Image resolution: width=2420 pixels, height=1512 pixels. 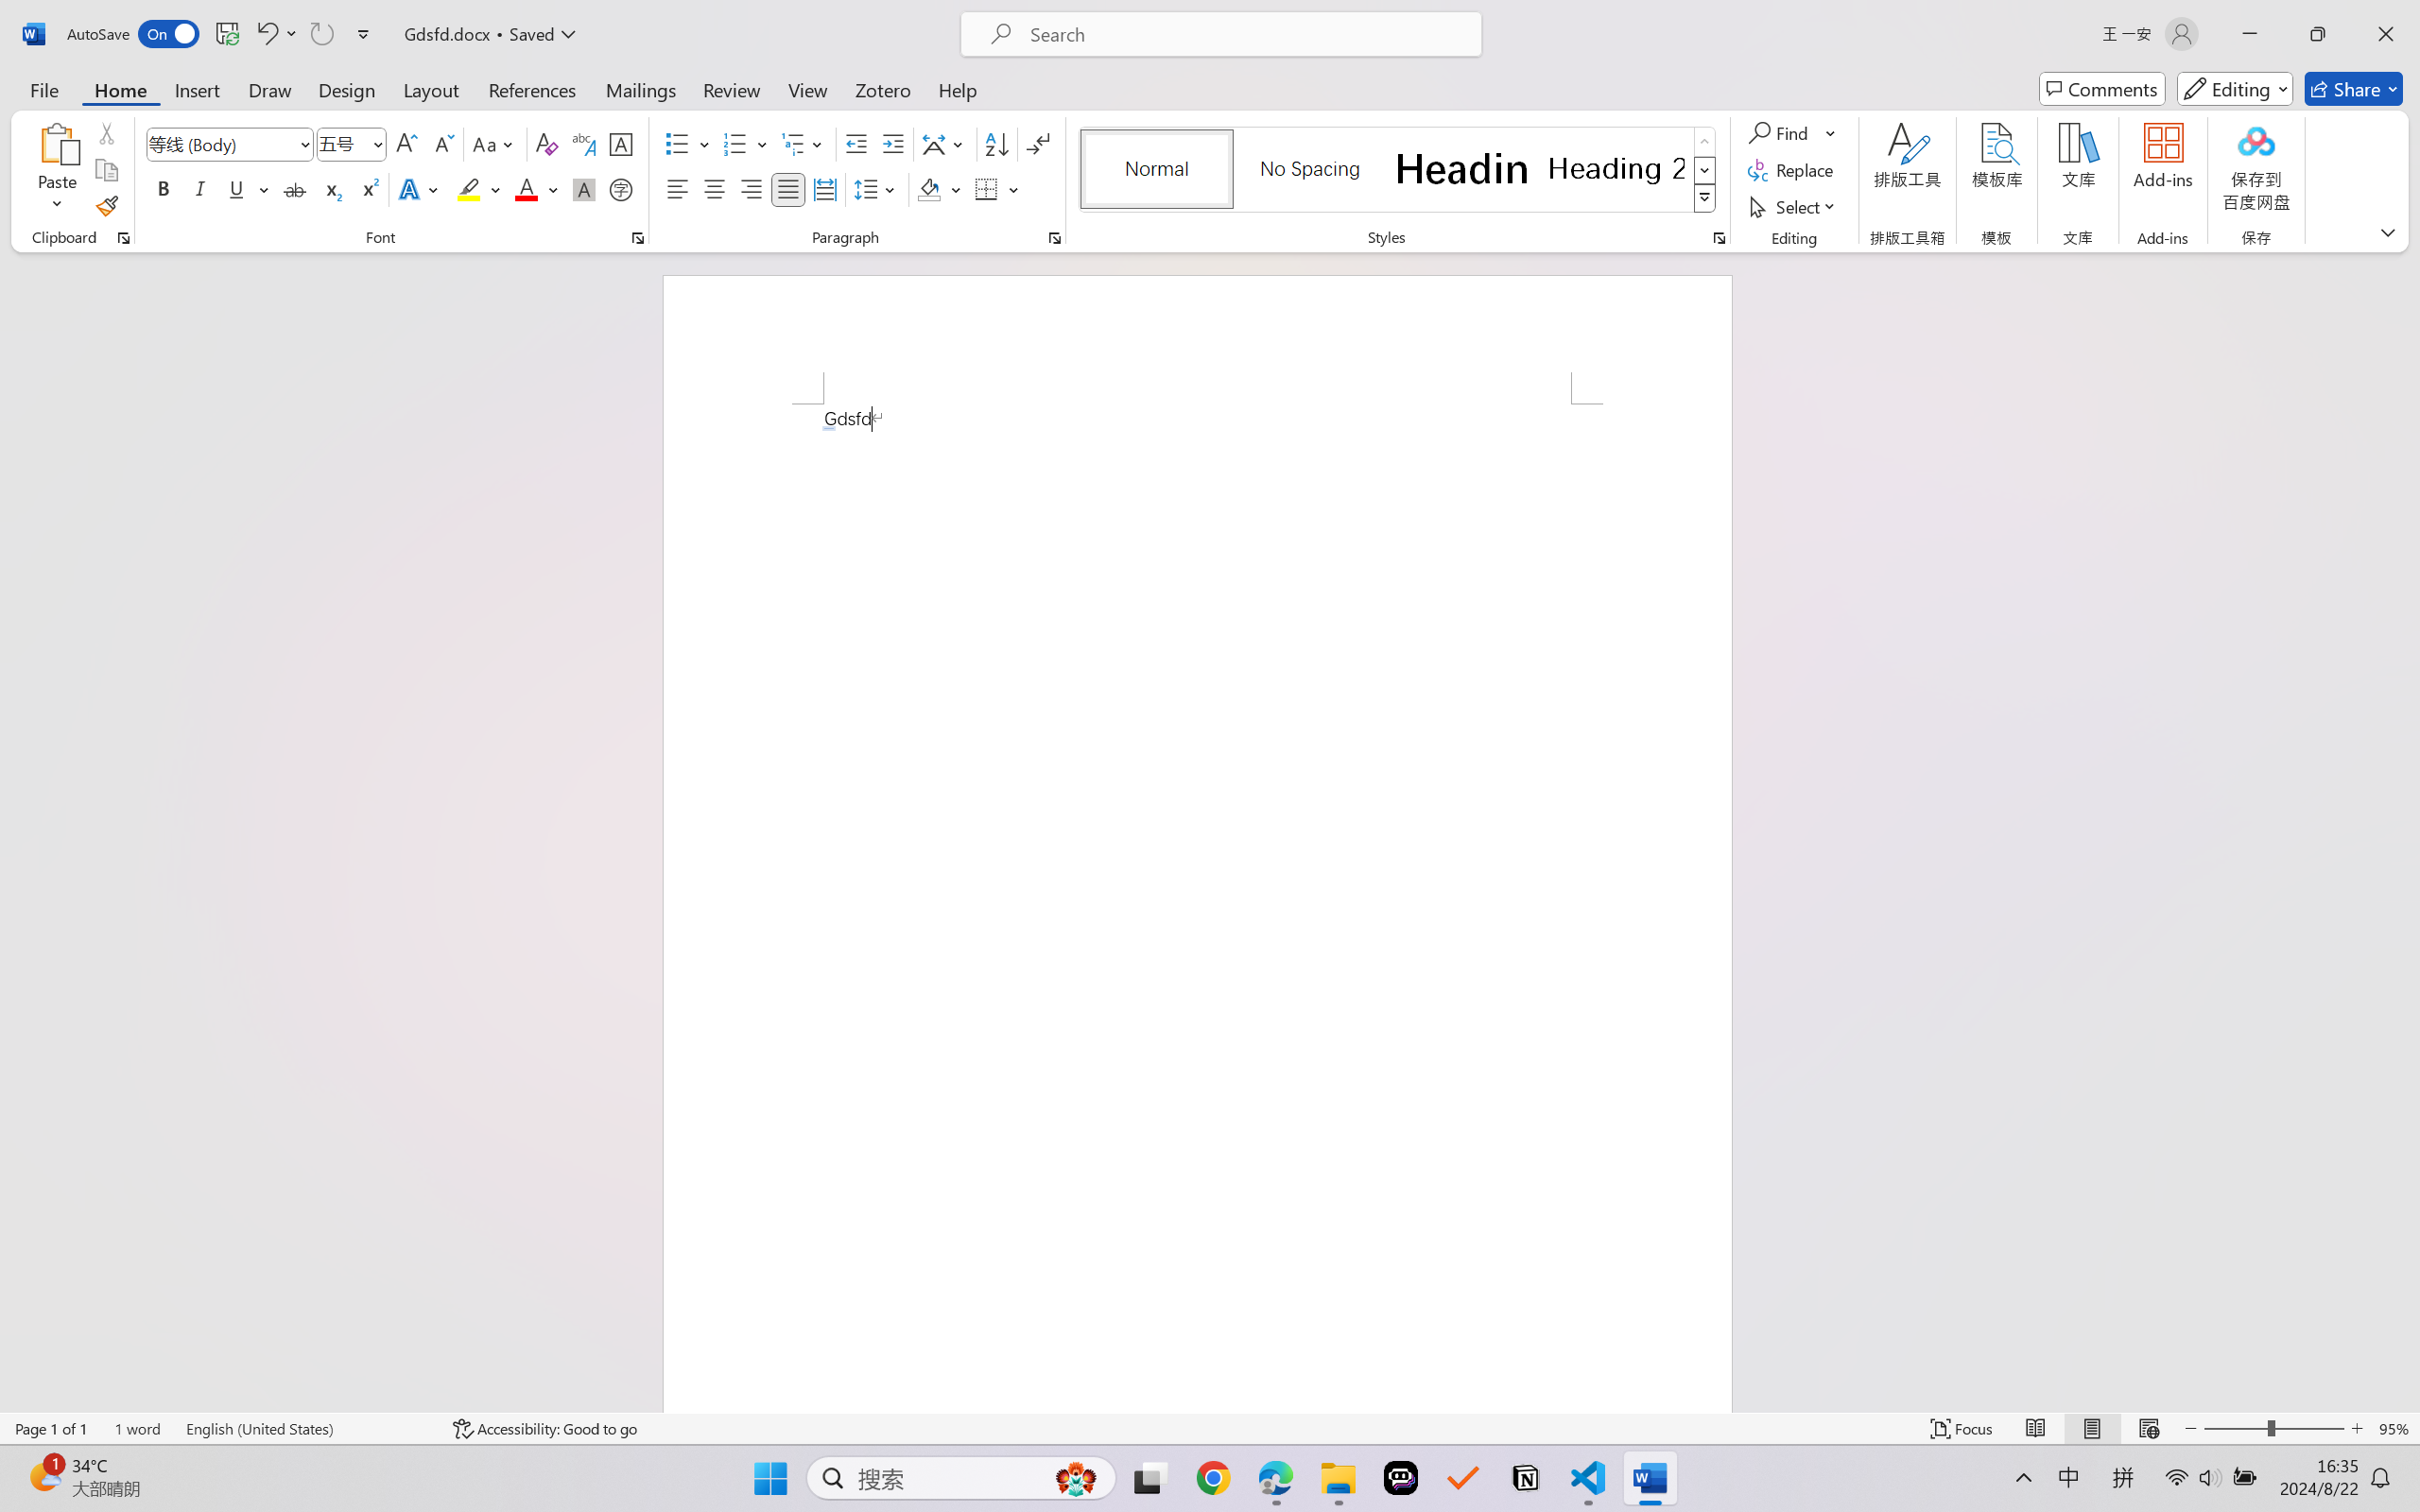 What do you see at coordinates (928, 189) in the screenshot?
I see `Shading RGB(0, 0, 0)` at bounding box center [928, 189].